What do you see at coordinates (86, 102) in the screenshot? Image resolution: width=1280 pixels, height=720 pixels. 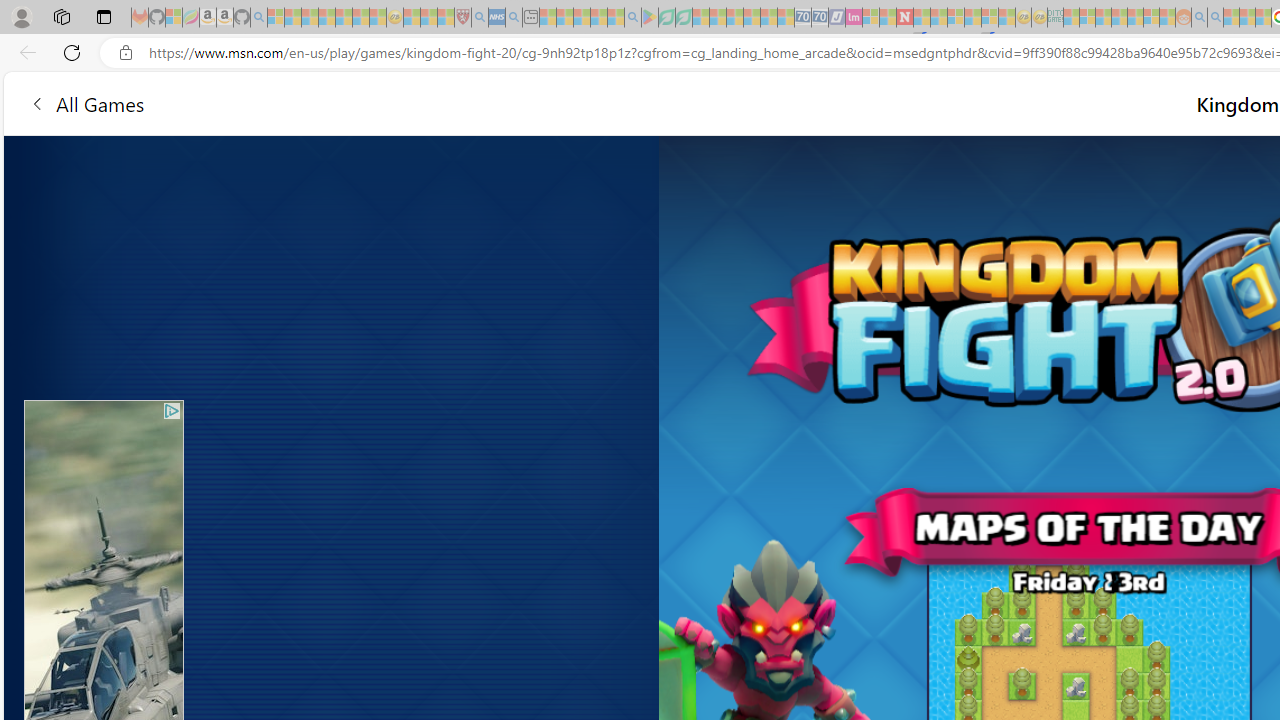 I see `All Games` at bounding box center [86, 102].